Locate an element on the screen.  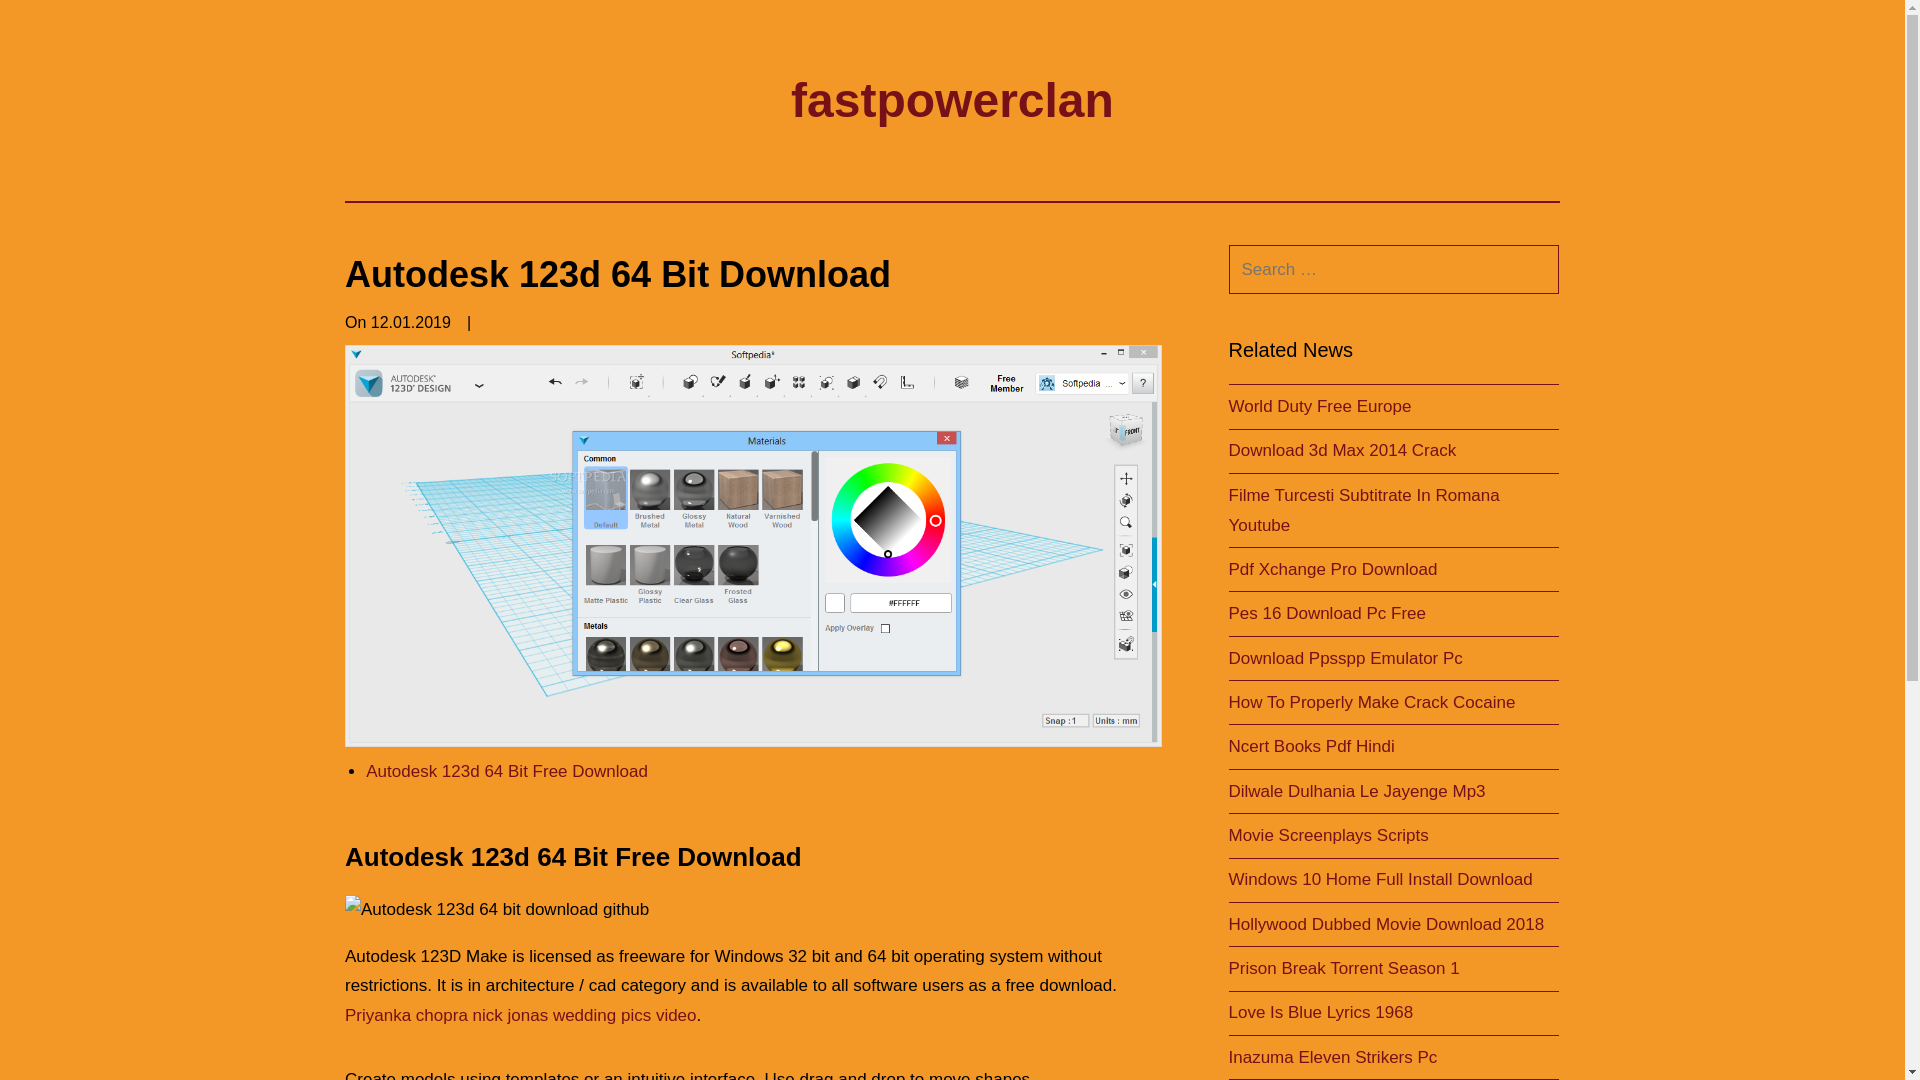
Love Is Blue Lyrics 1968 is located at coordinates (1320, 1012).